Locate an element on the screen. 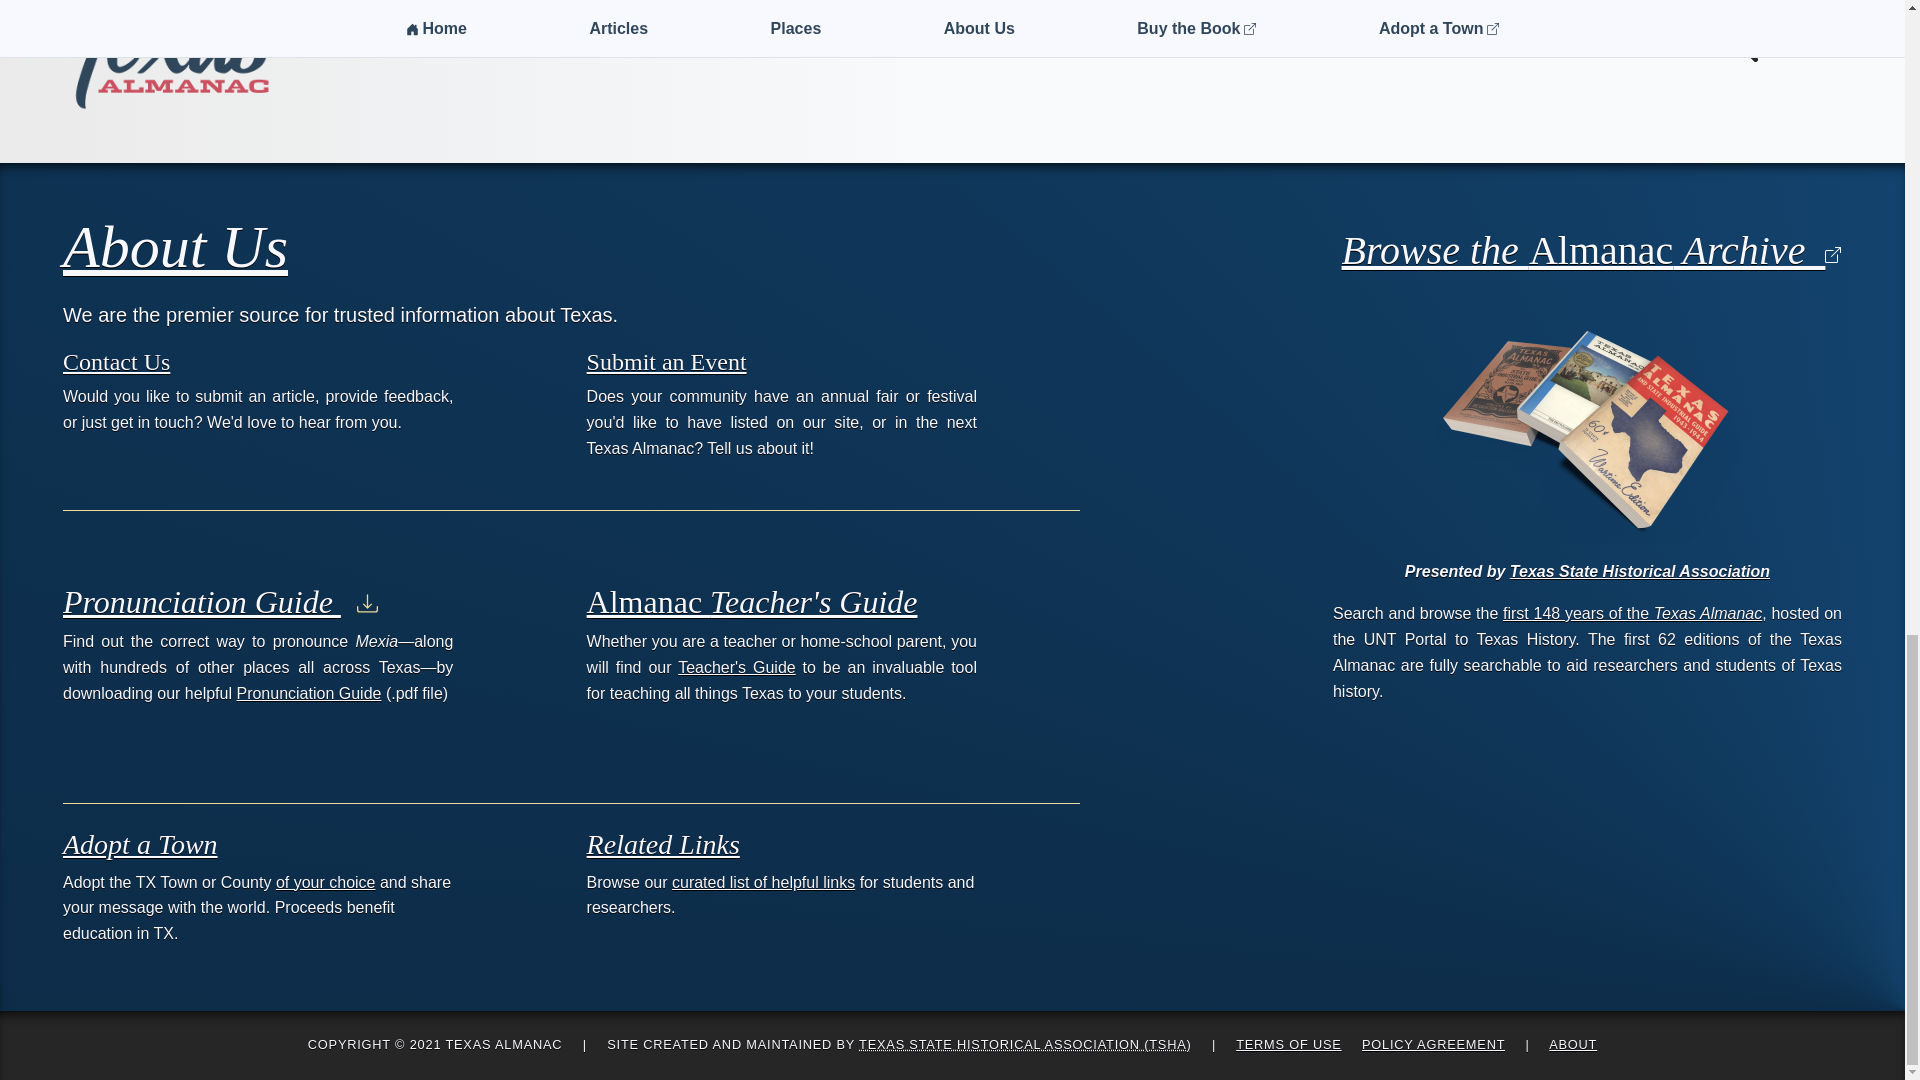 Image resolution: width=1920 pixels, height=1080 pixels. Pronunciation Guide is located at coordinates (220, 602).